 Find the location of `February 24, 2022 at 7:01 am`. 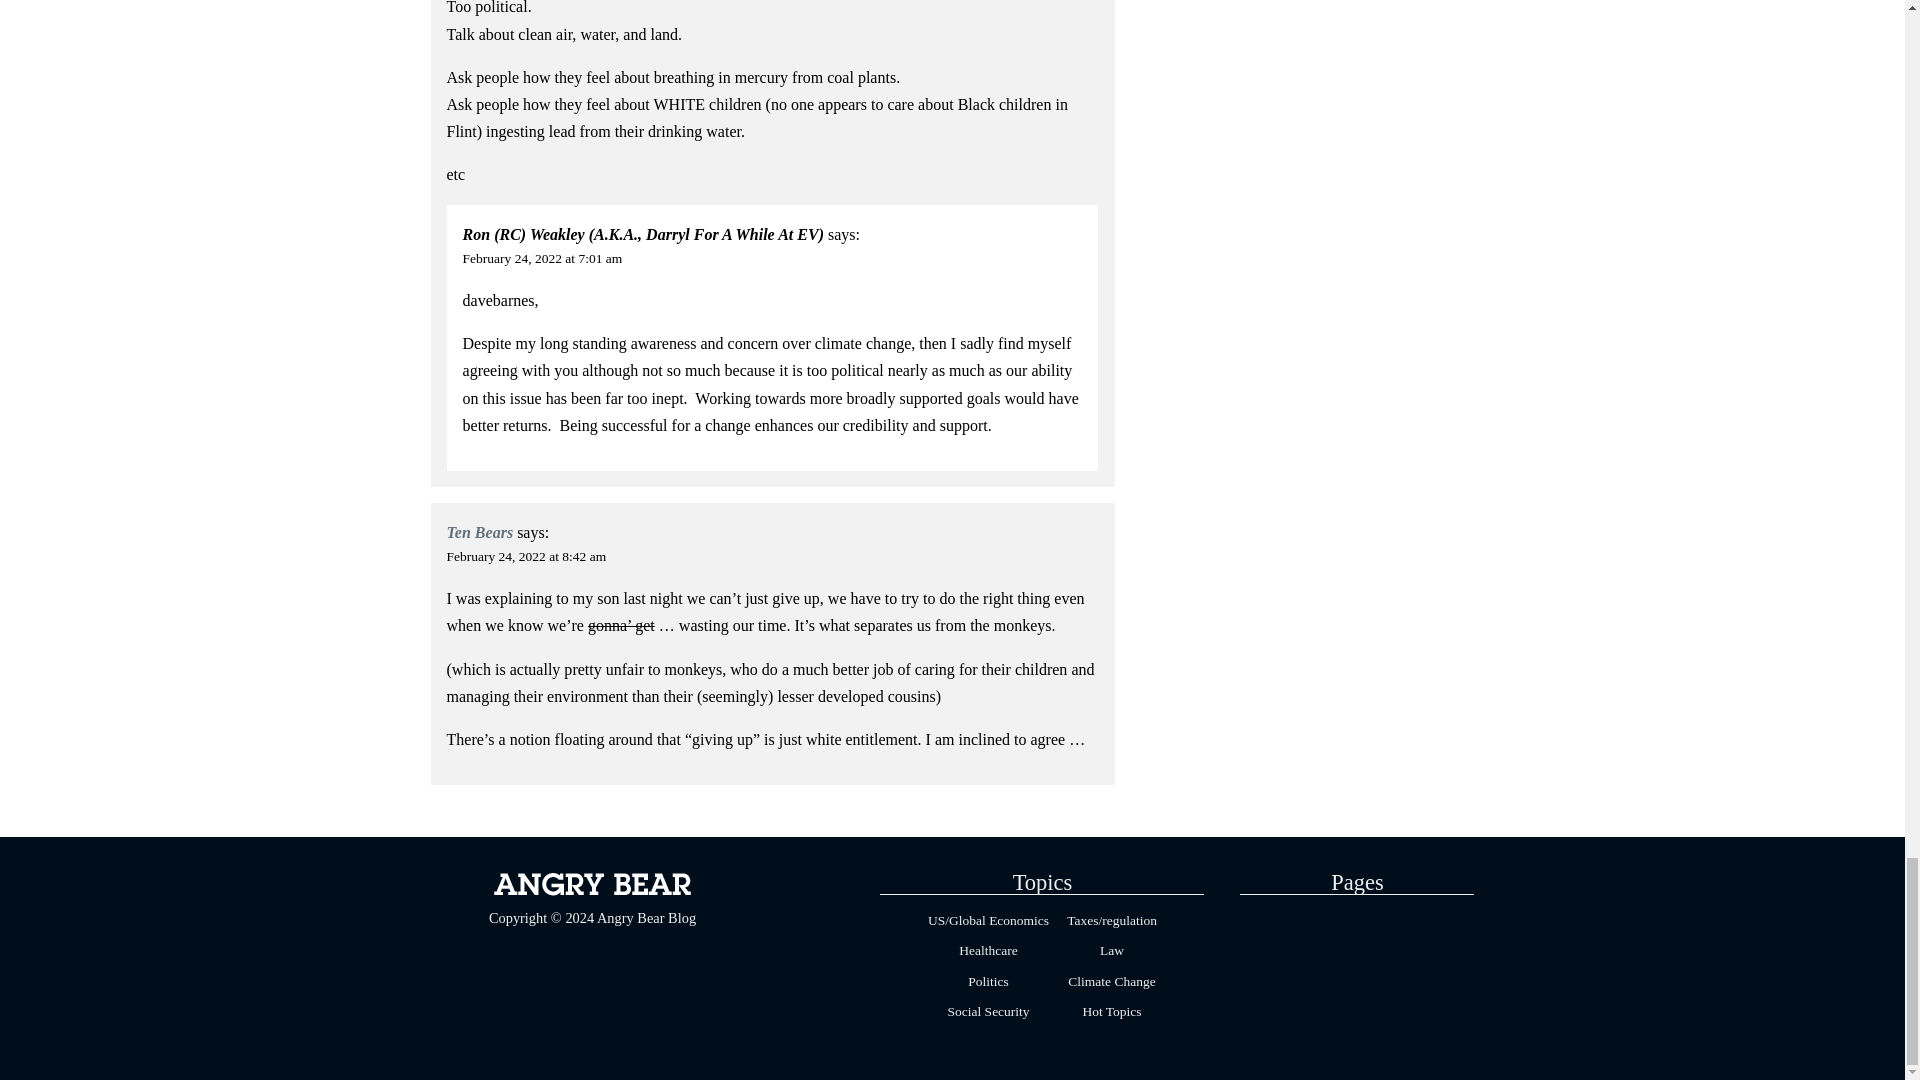

February 24, 2022 at 7:01 am is located at coordinates (542, 258).